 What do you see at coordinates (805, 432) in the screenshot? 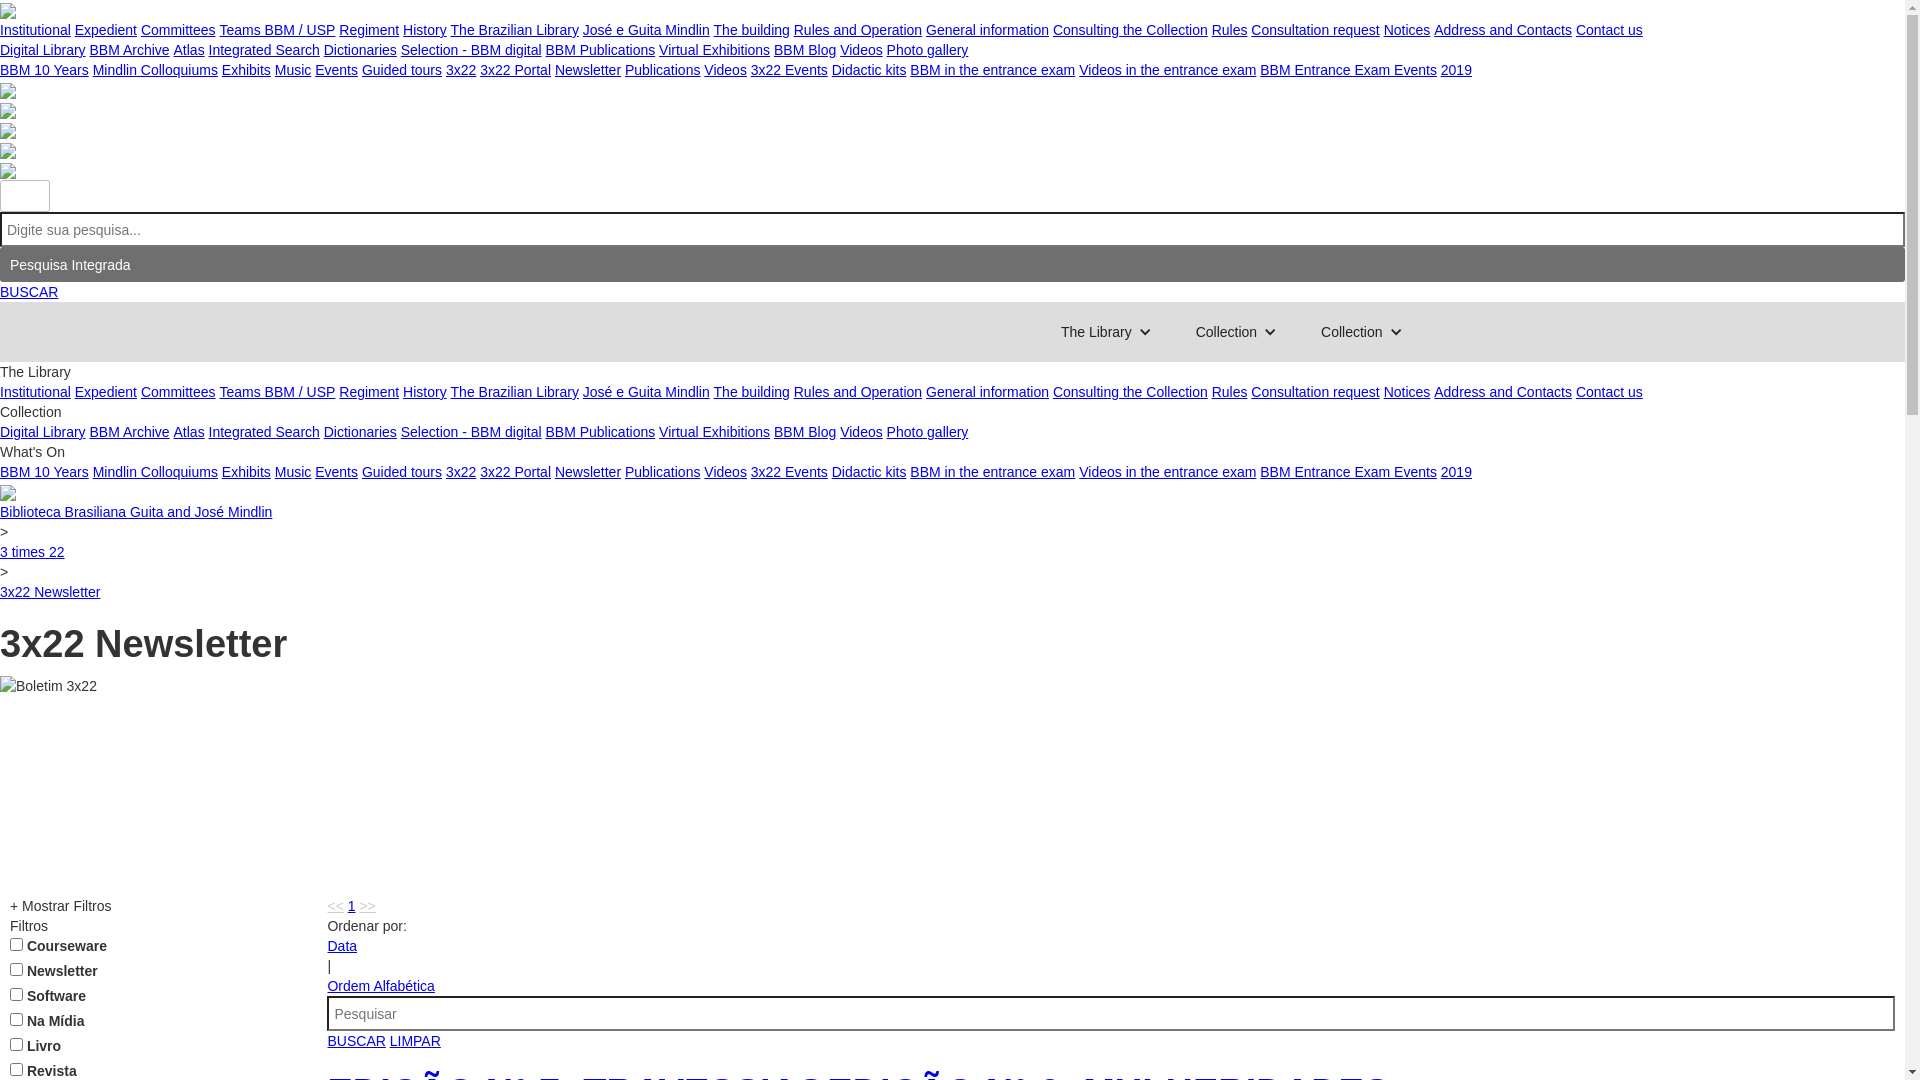
I see `BBM Blog` at bounding box center [805, 432].